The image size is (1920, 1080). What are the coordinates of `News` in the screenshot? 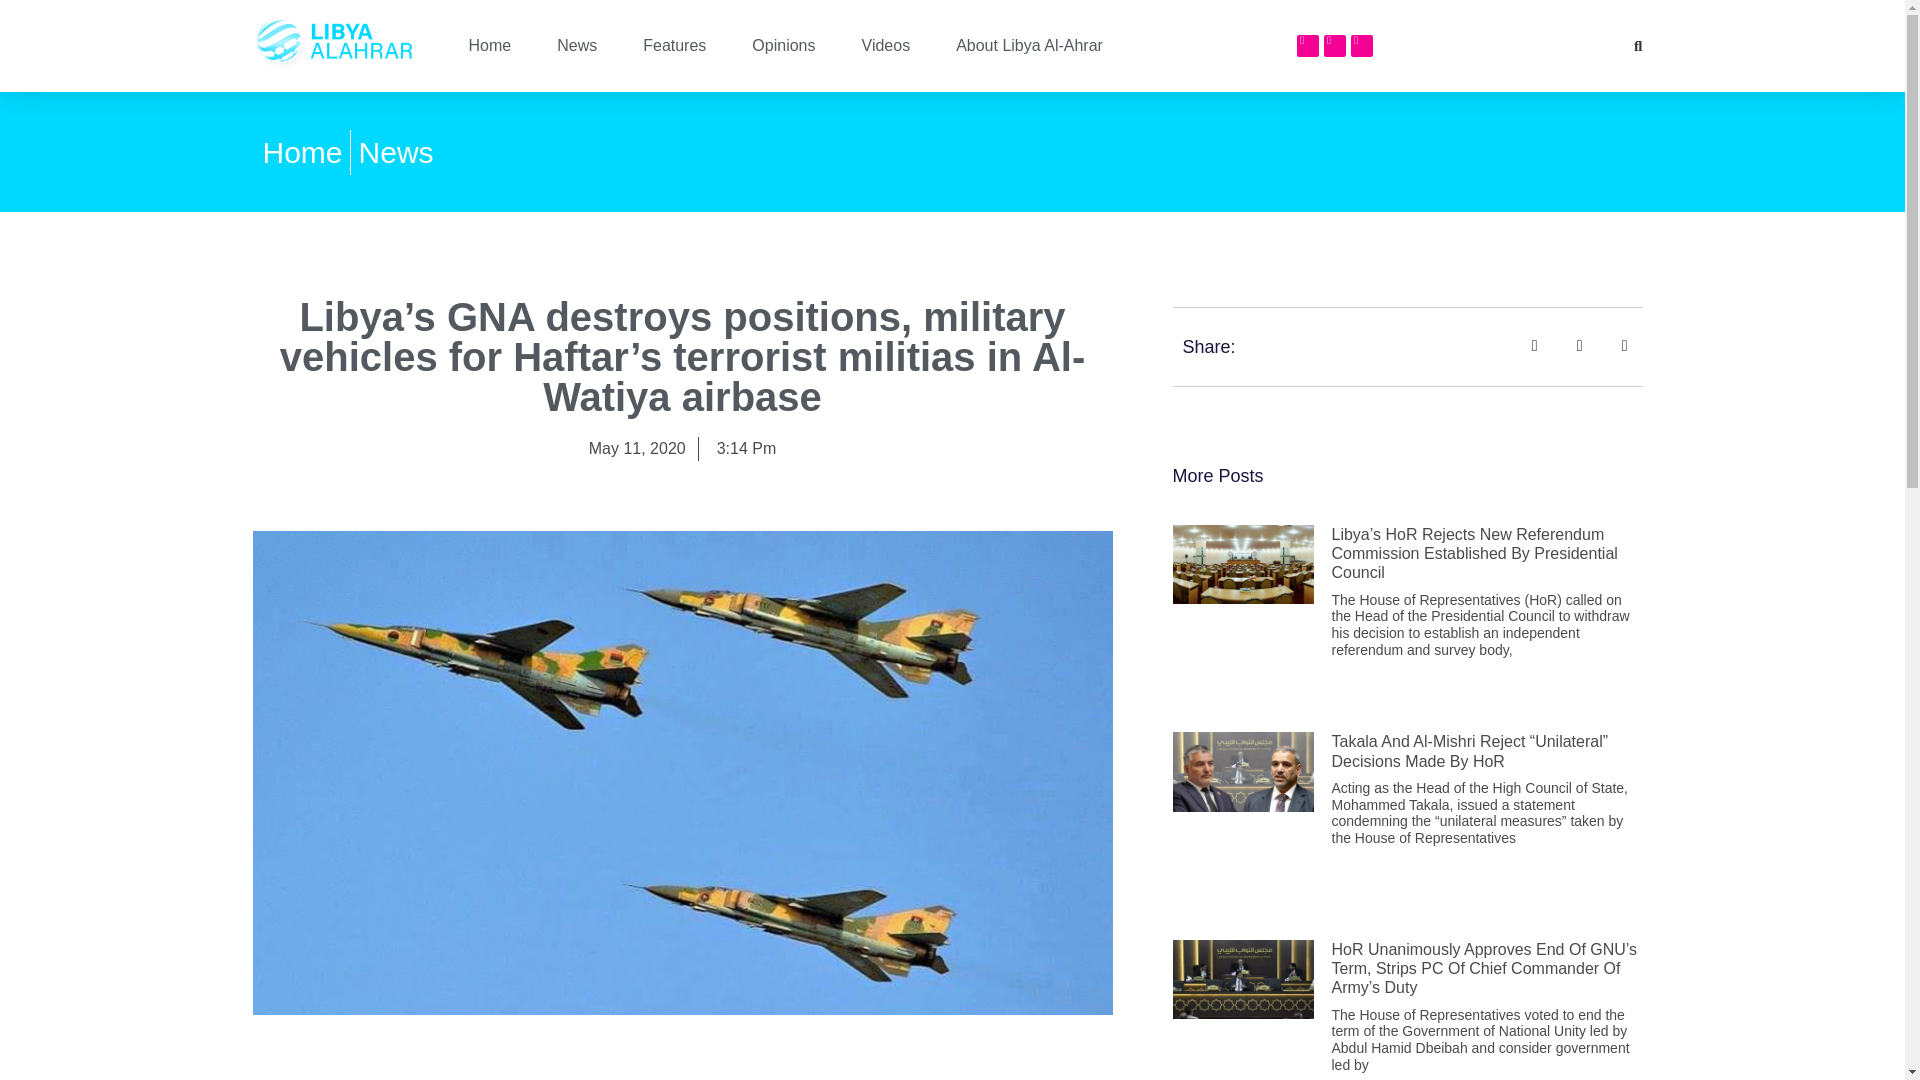 It's located at (396, 152).